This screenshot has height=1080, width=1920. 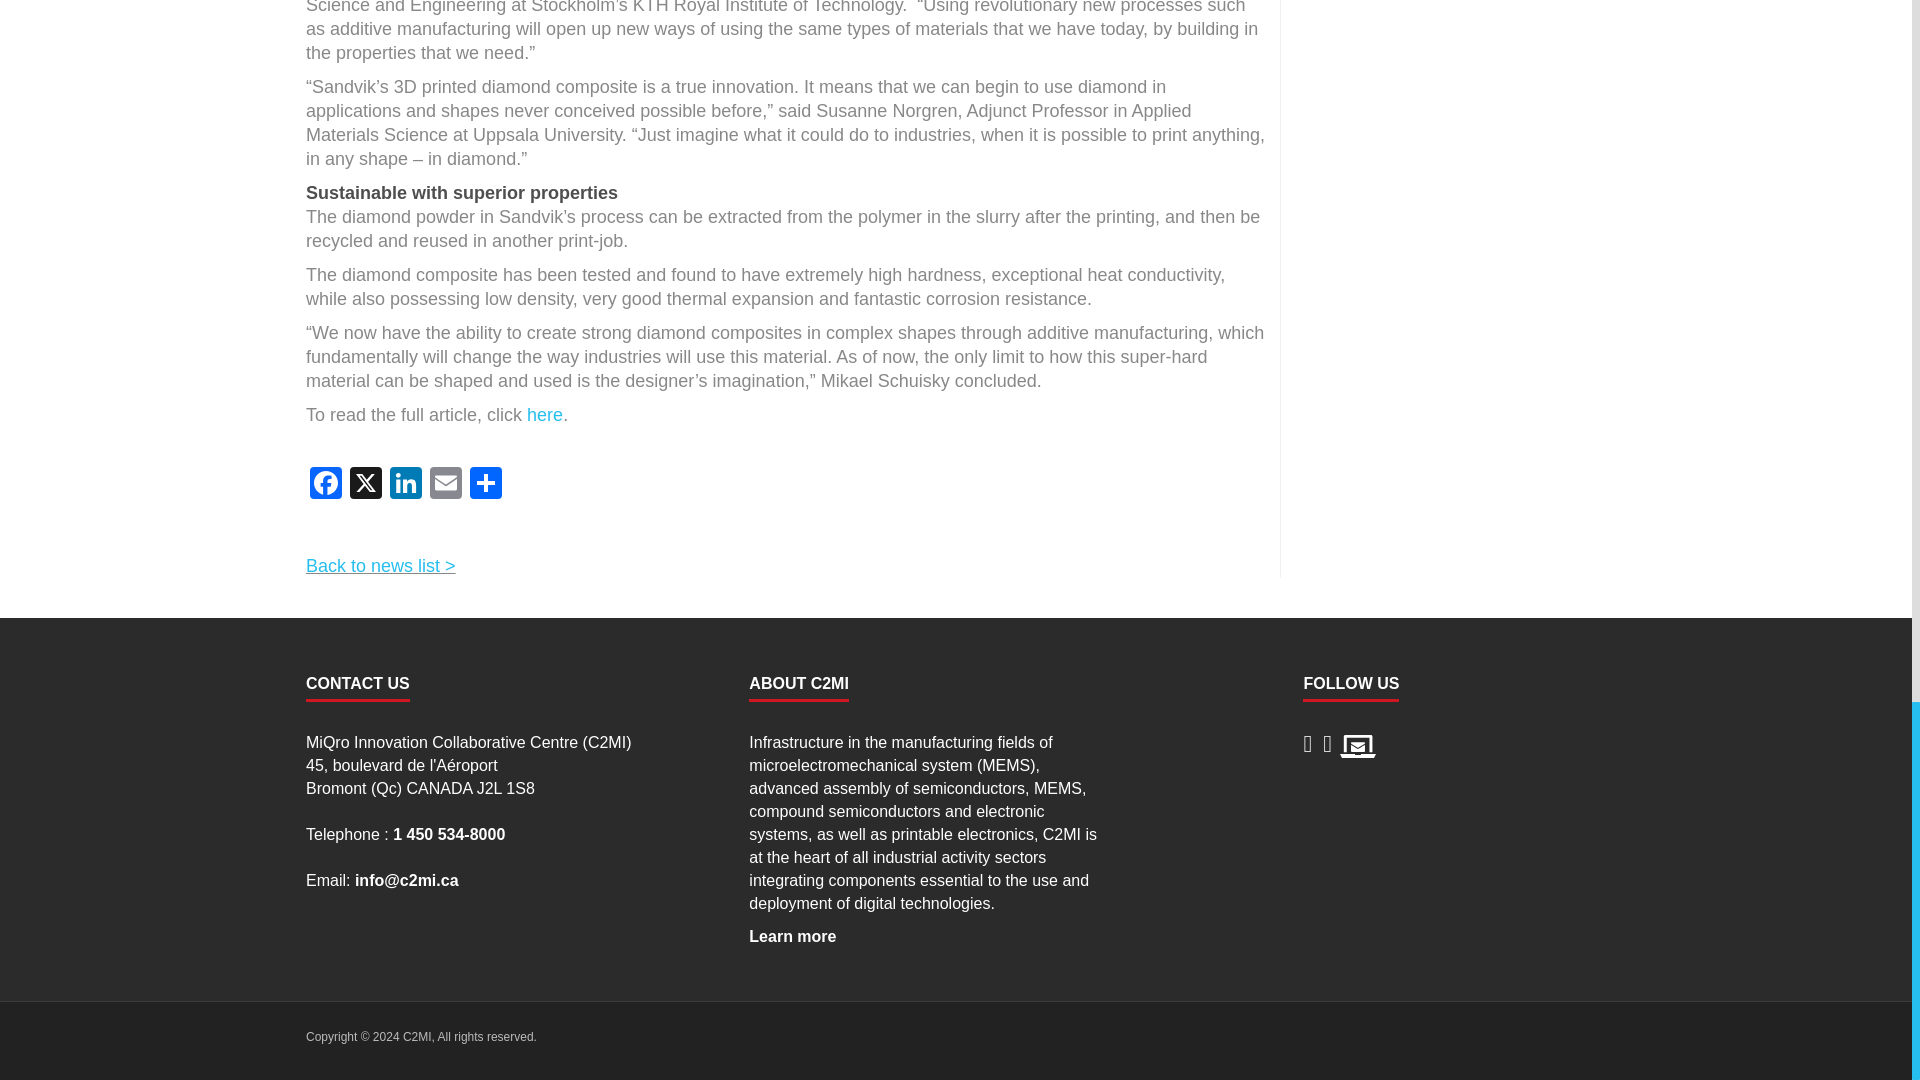 I want to click on LinkedIn, so click(x=406, y=485).